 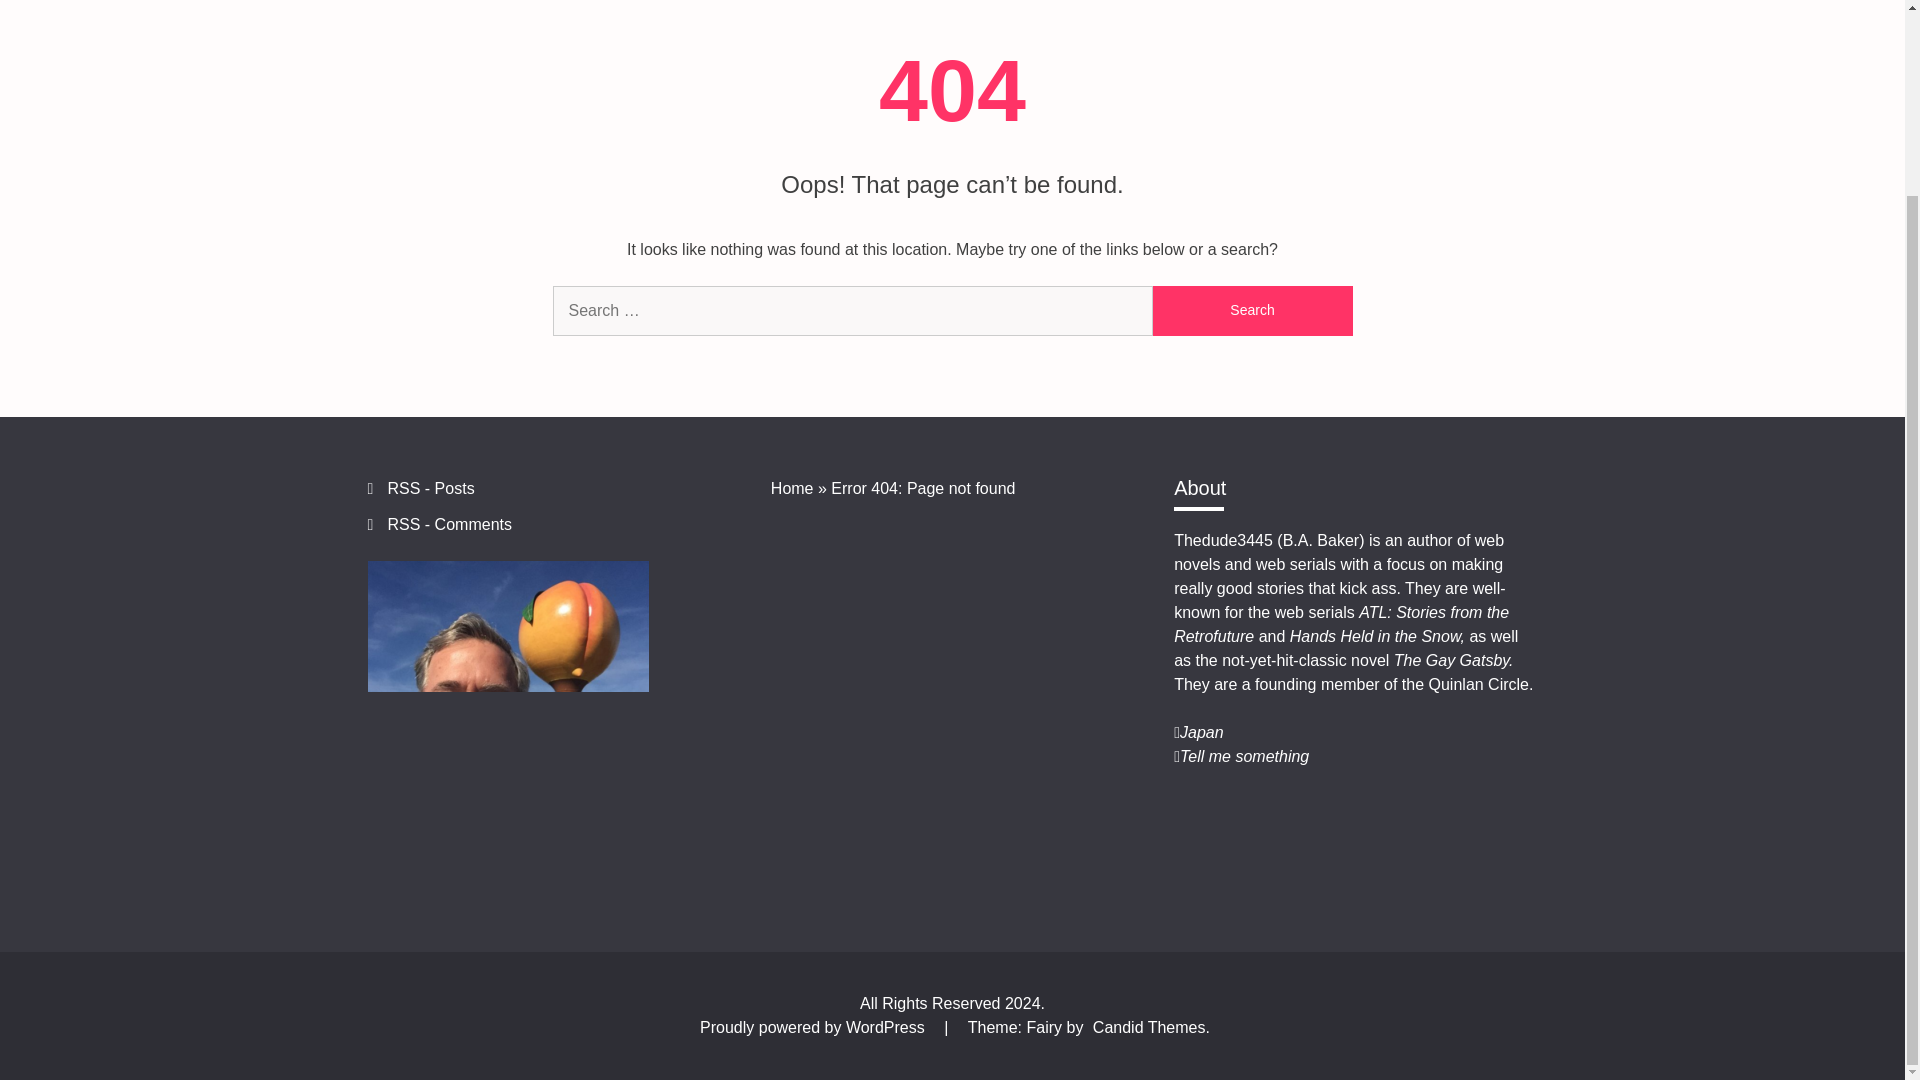 What do you see at coordinates (814, 1027) in the screenshot?
I see `Proudly powered by WordPress` at bounding box center [814, 1027].